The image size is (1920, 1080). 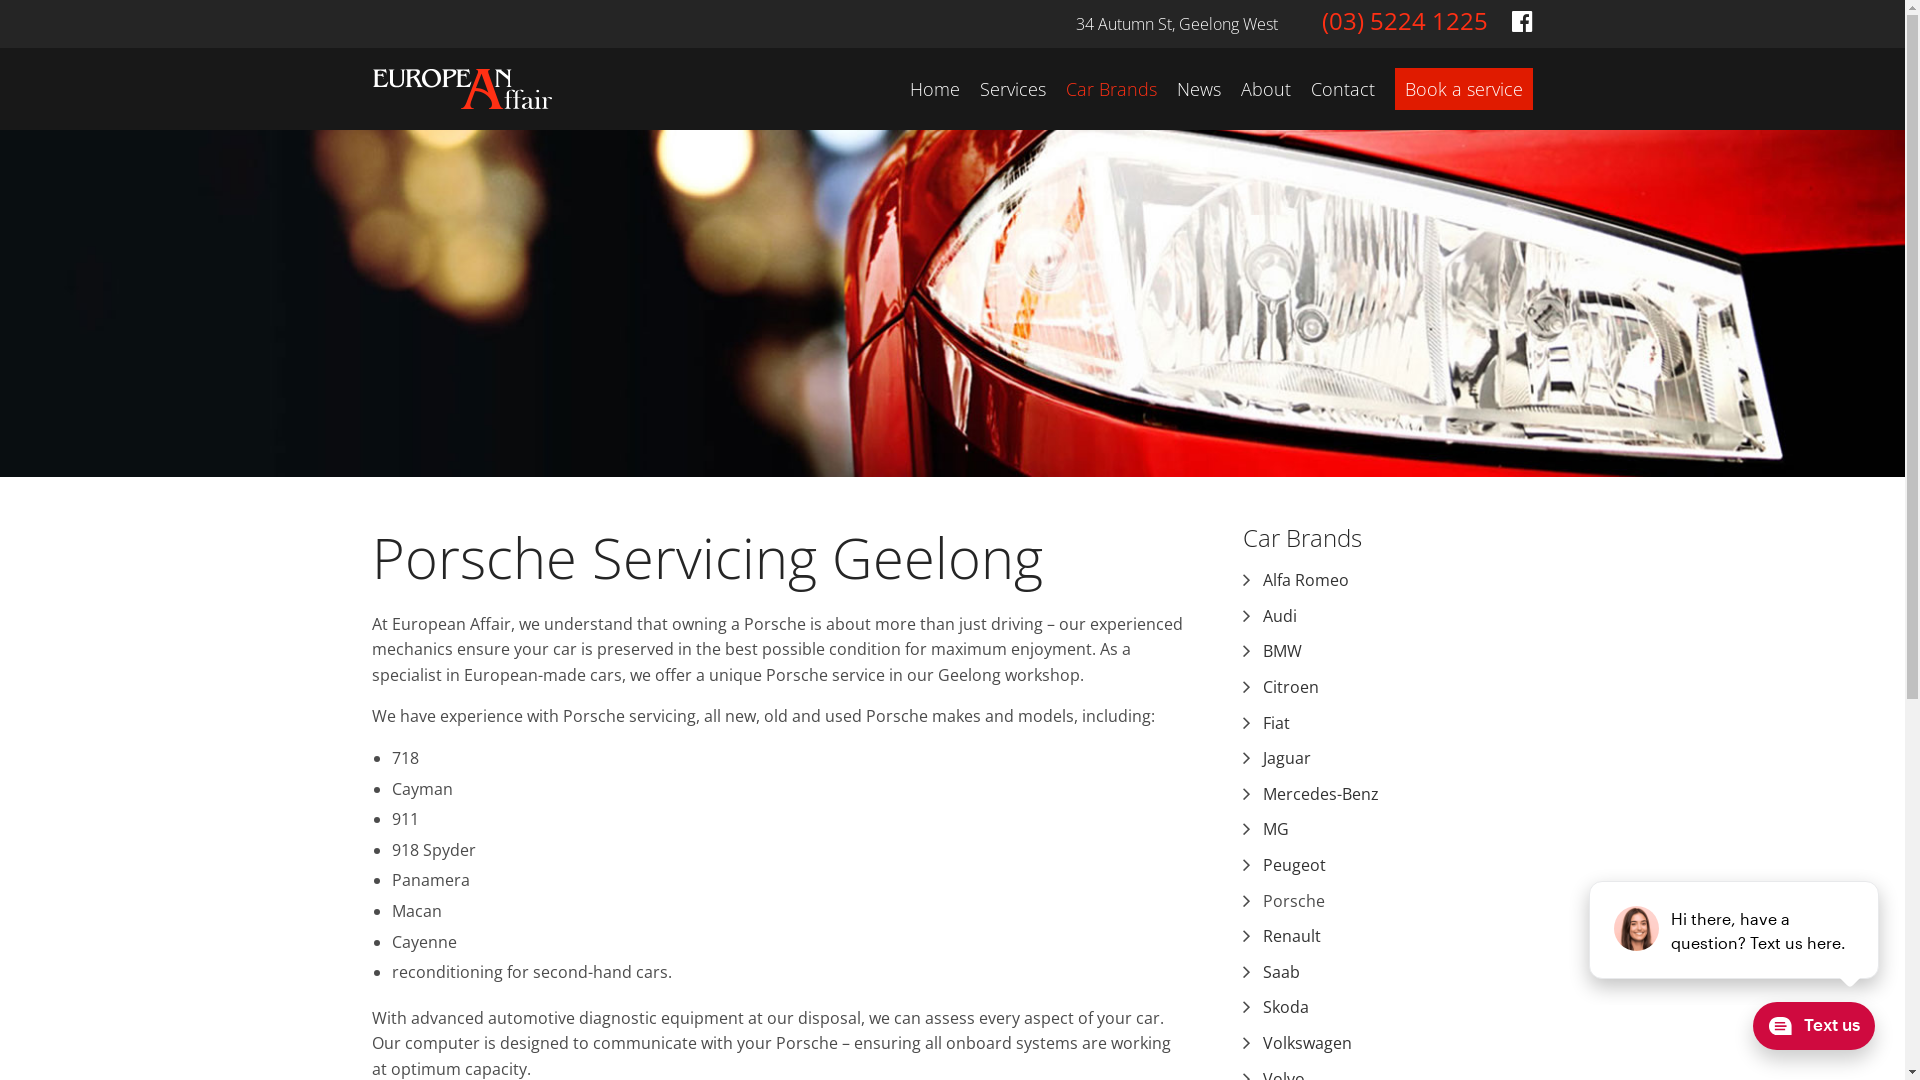 What do you see at coordinates (1112, 89) in the screenshot?
I see `Car Brands` at bounding box center [1112, 89].